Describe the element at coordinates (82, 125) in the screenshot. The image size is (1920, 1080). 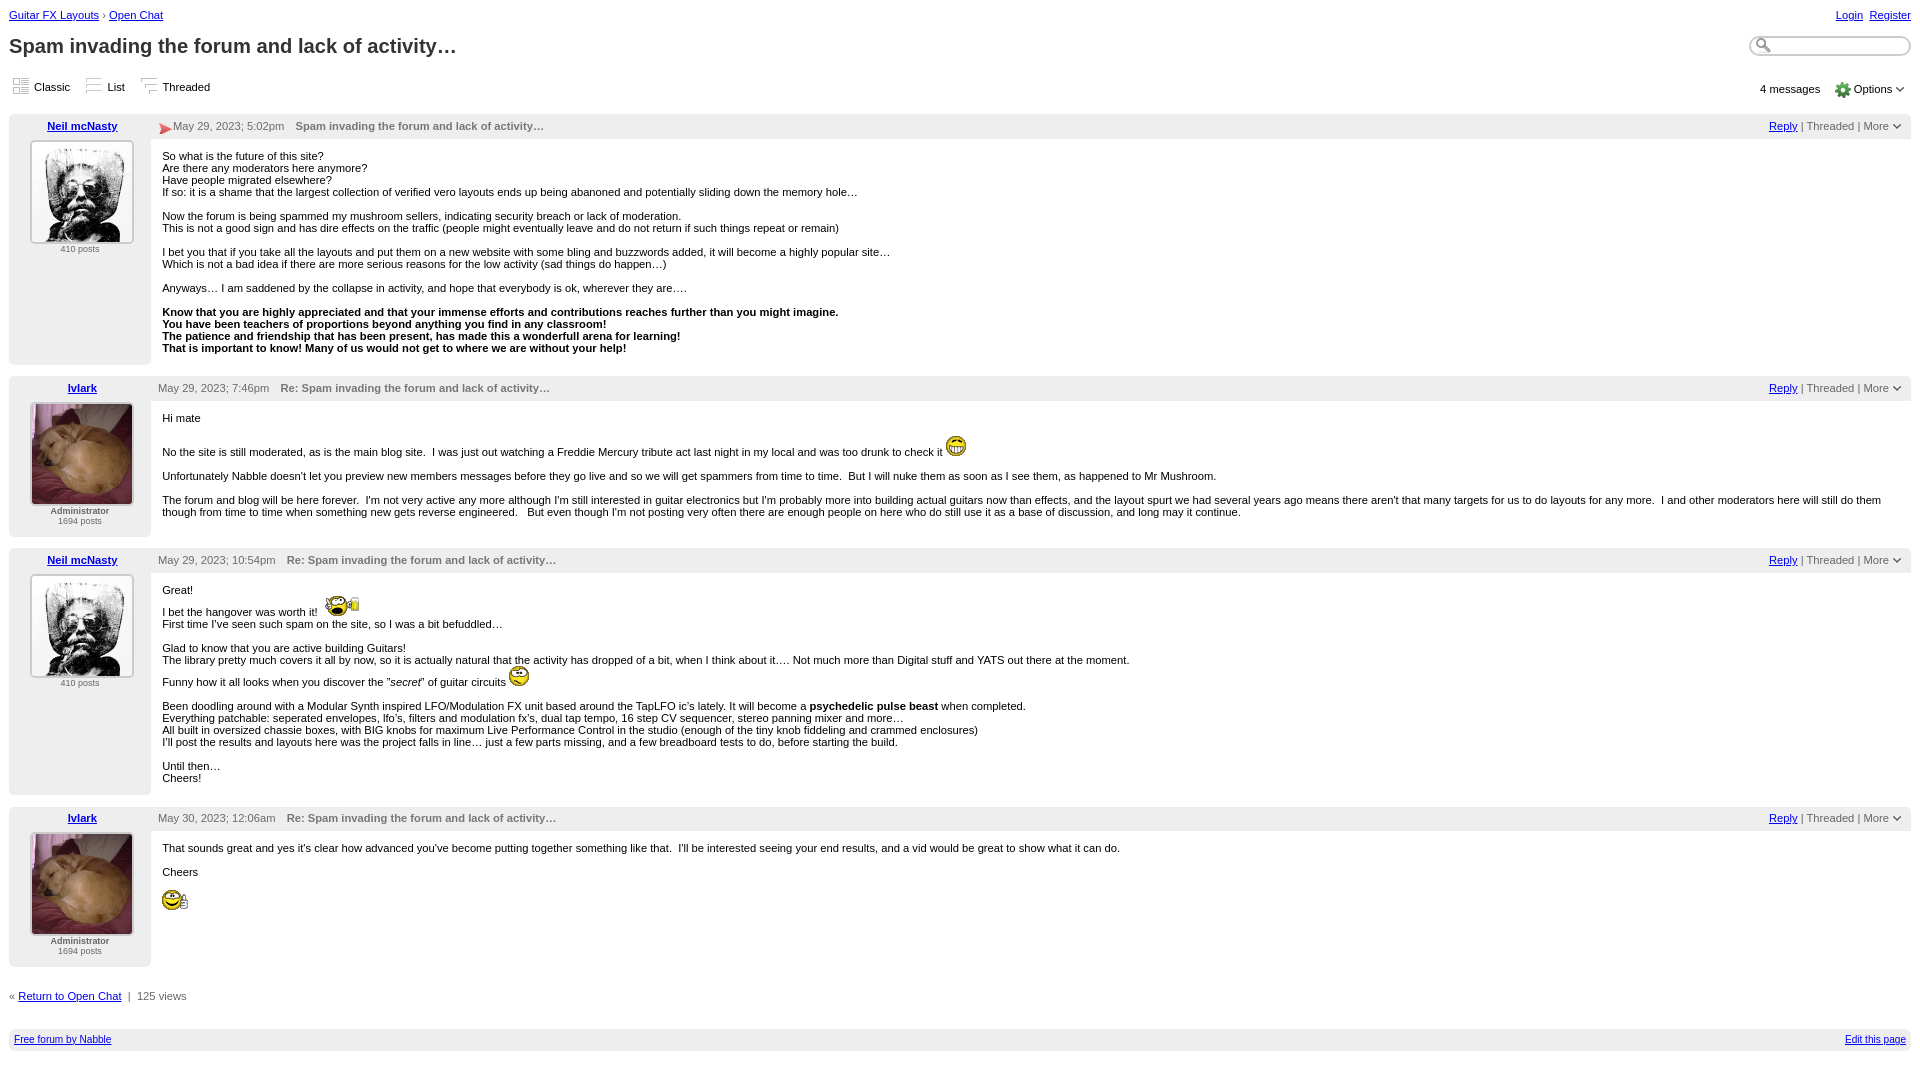
I see `Neil mcNasty` at that location.